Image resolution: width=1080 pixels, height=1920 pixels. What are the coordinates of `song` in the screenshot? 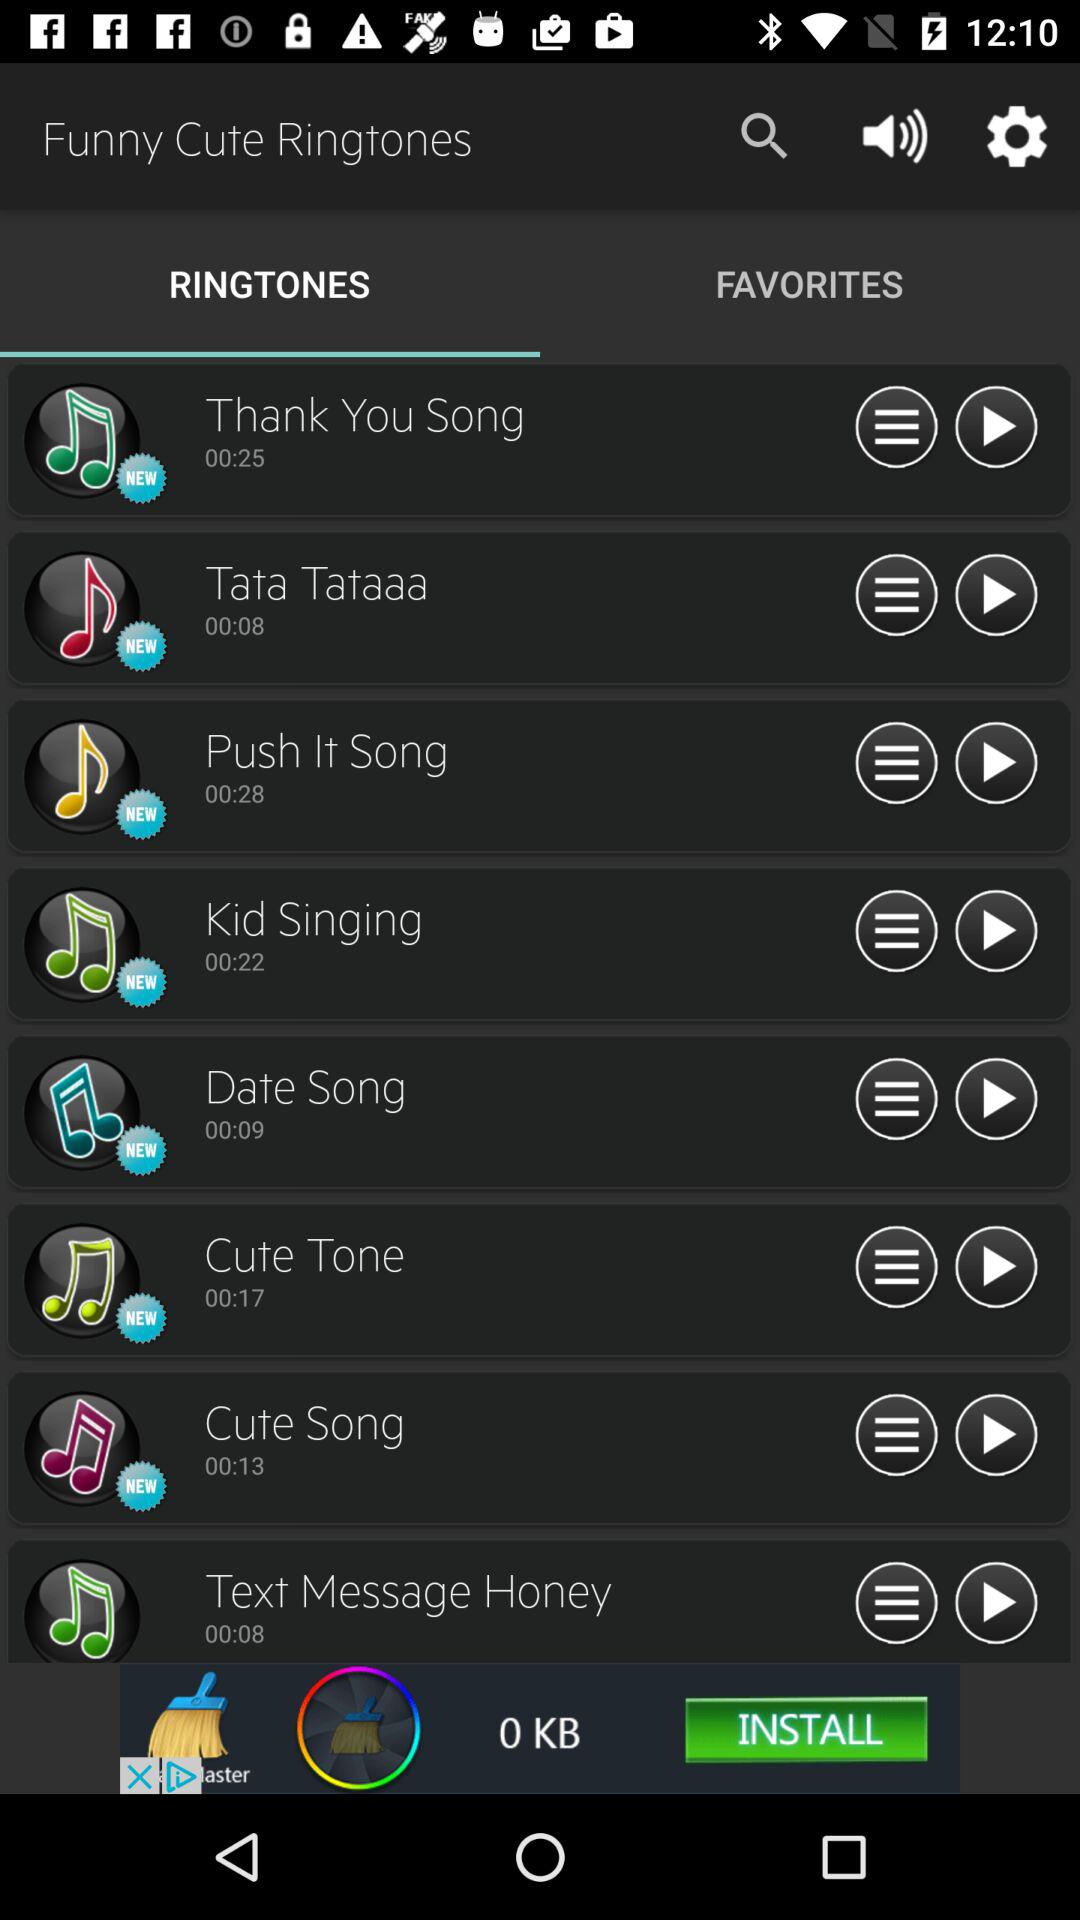 It's located at (81, 441).